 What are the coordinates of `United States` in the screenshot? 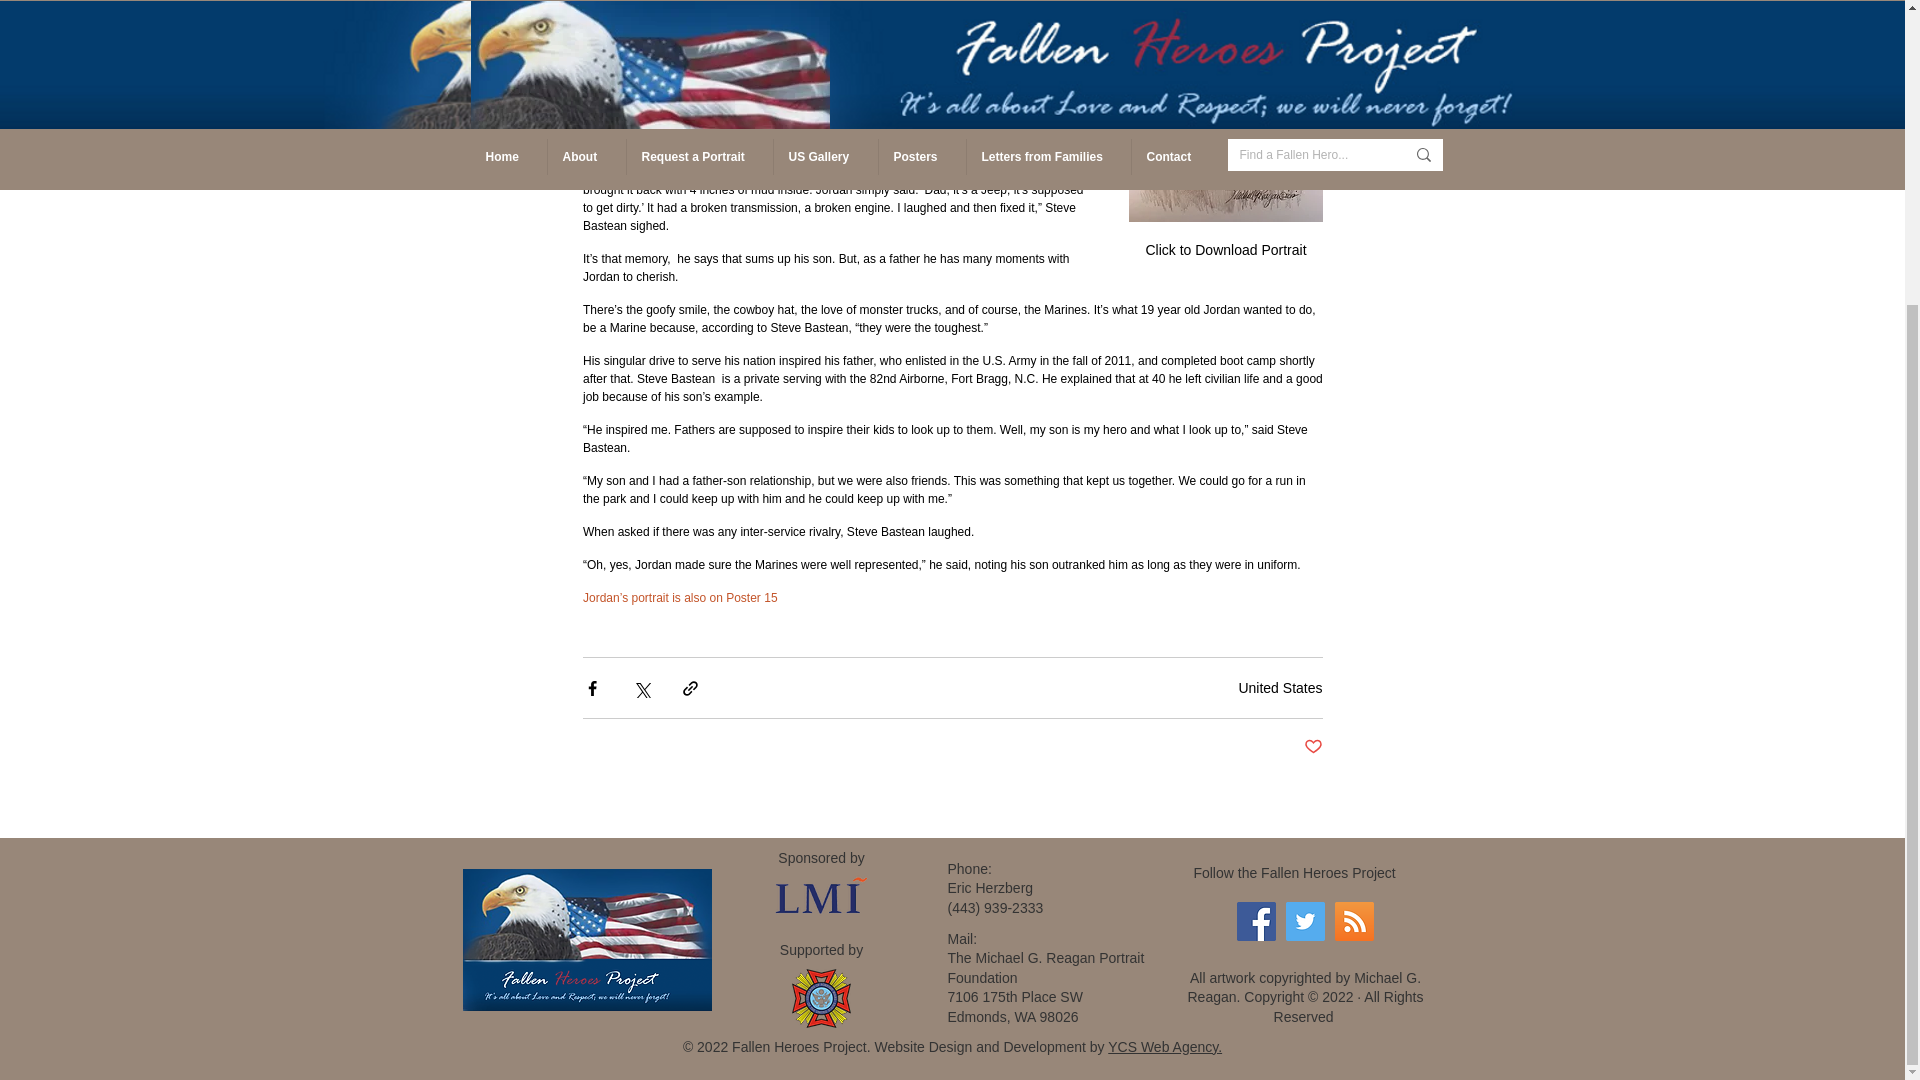 It's located at (1280, 688).